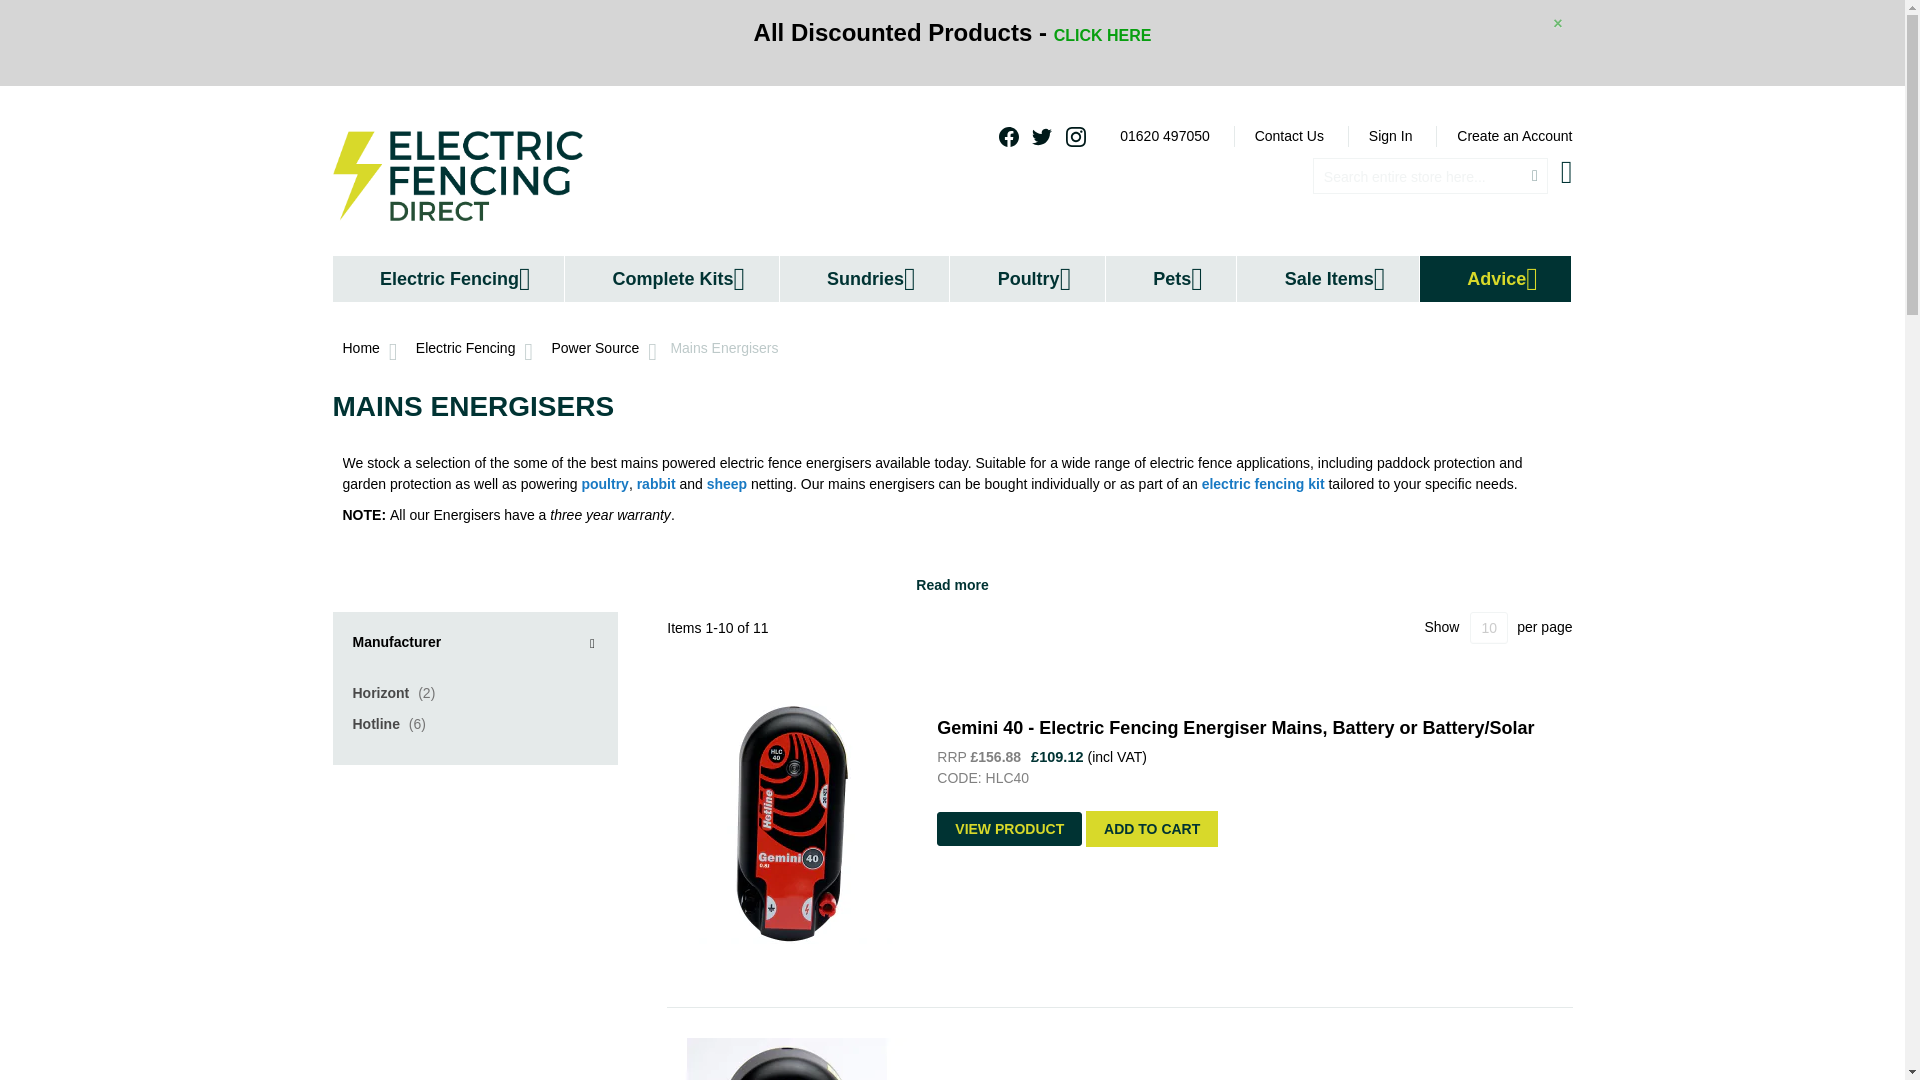  What do you see at coordinates (448, 279) in the screenshot?
I see `Electric Fencing` at bounding box center [448, 279].